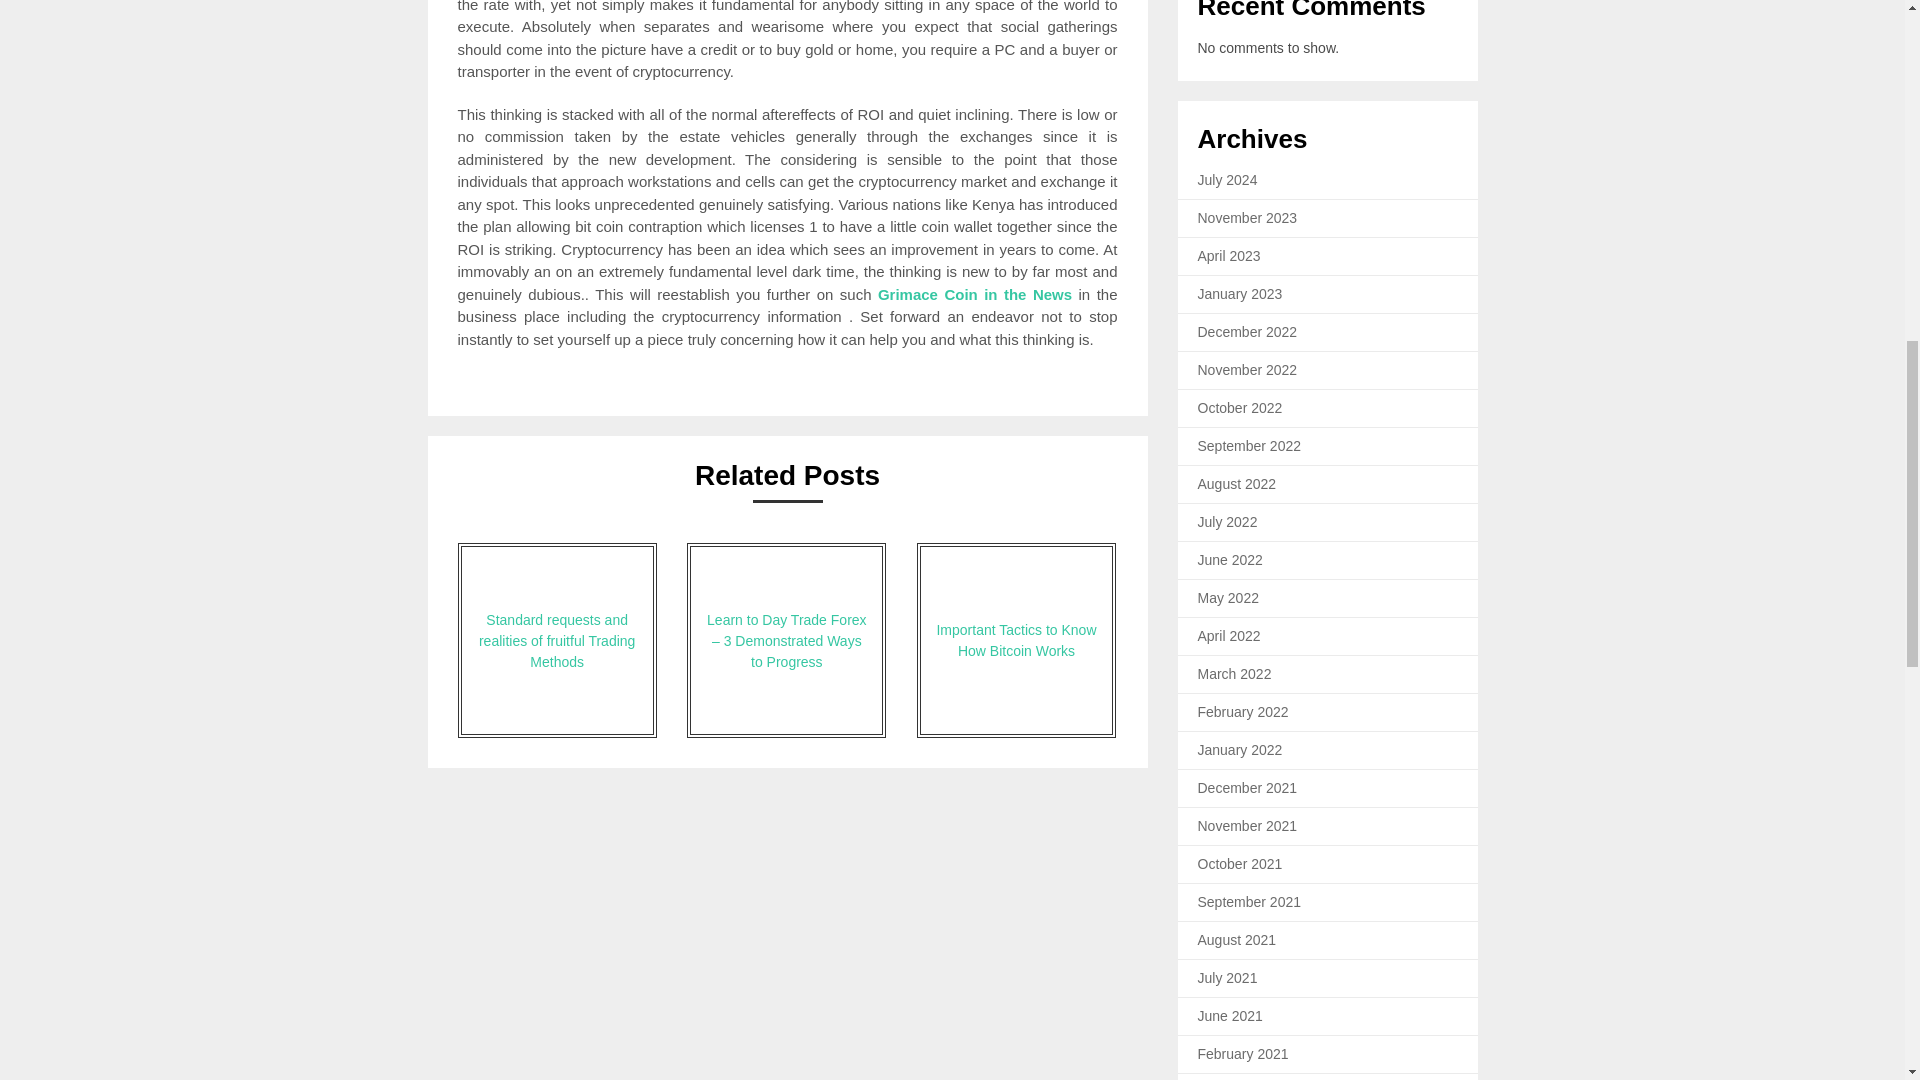 This screenshot has width=1920, height=1080. I want to click on September 2022, so click(1250, 446).